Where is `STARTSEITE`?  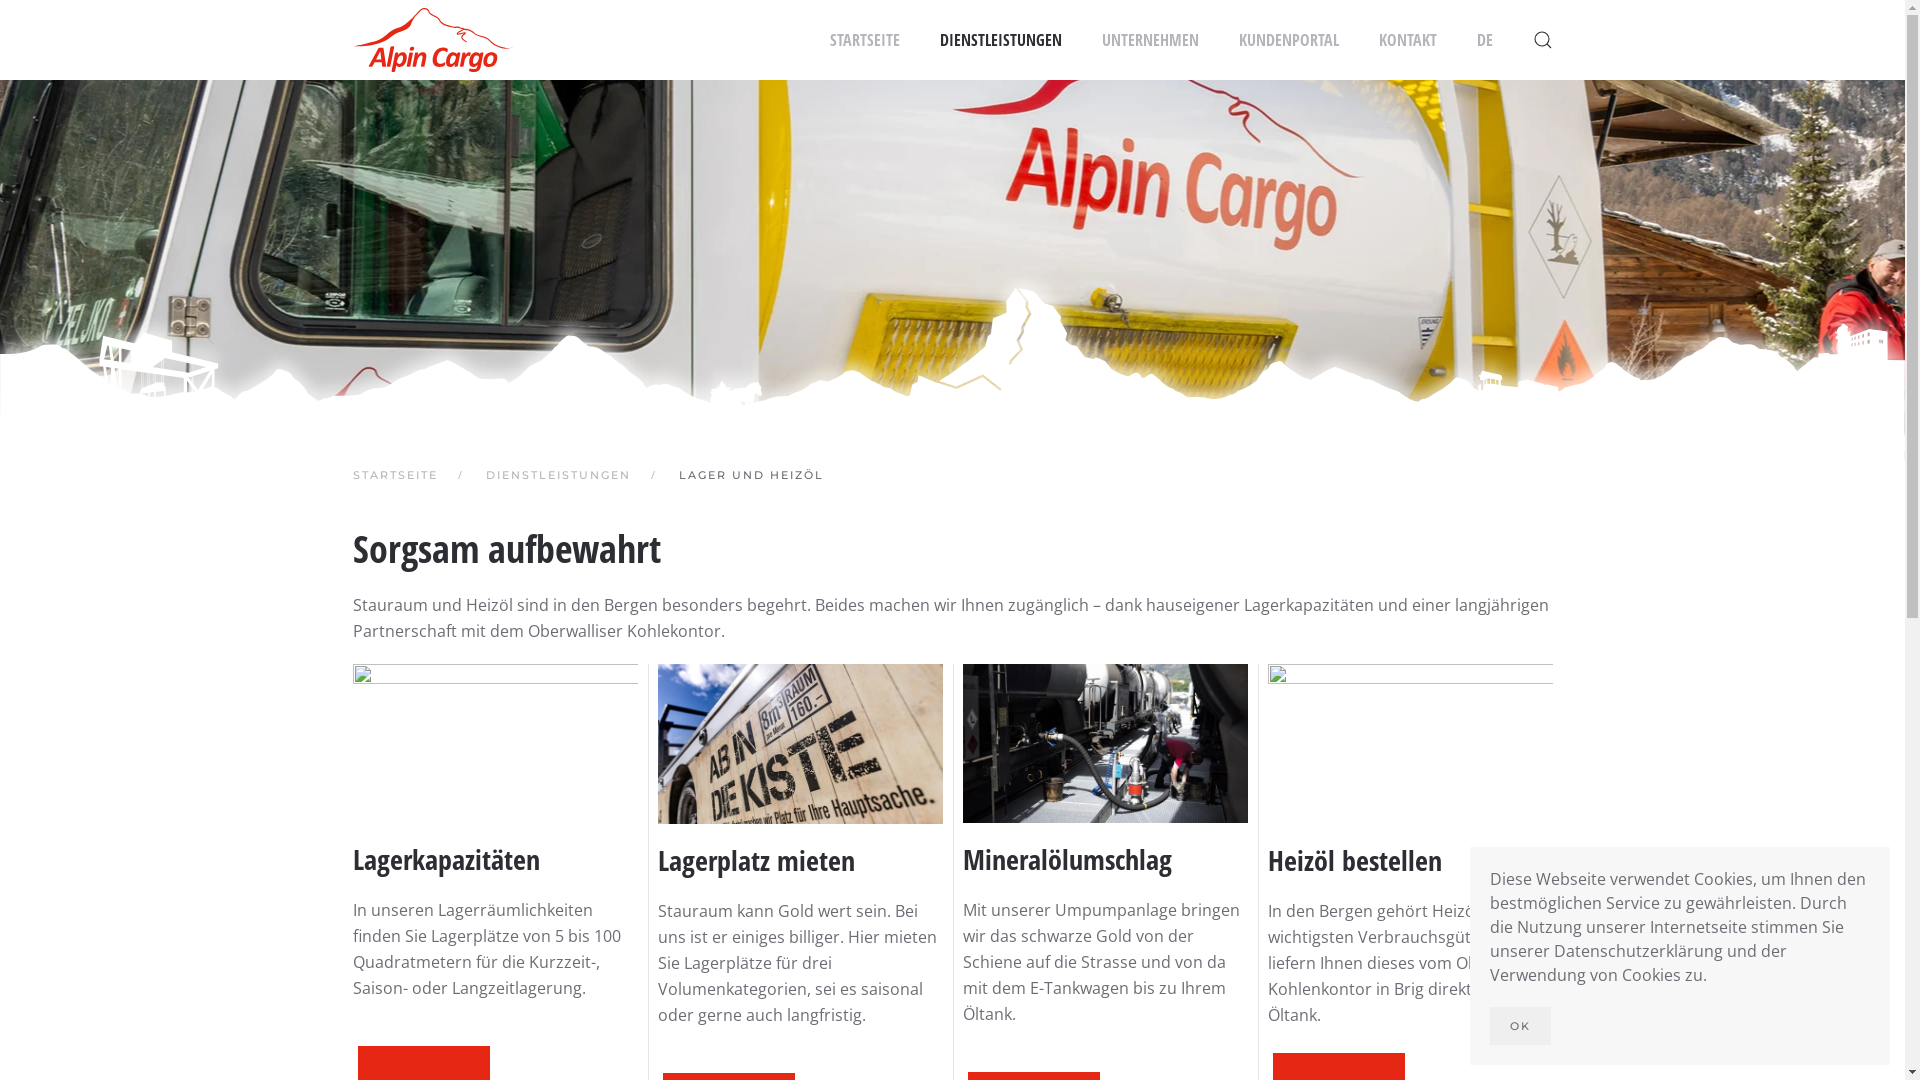 STARTSEITE is located at coordinates (394, 475).